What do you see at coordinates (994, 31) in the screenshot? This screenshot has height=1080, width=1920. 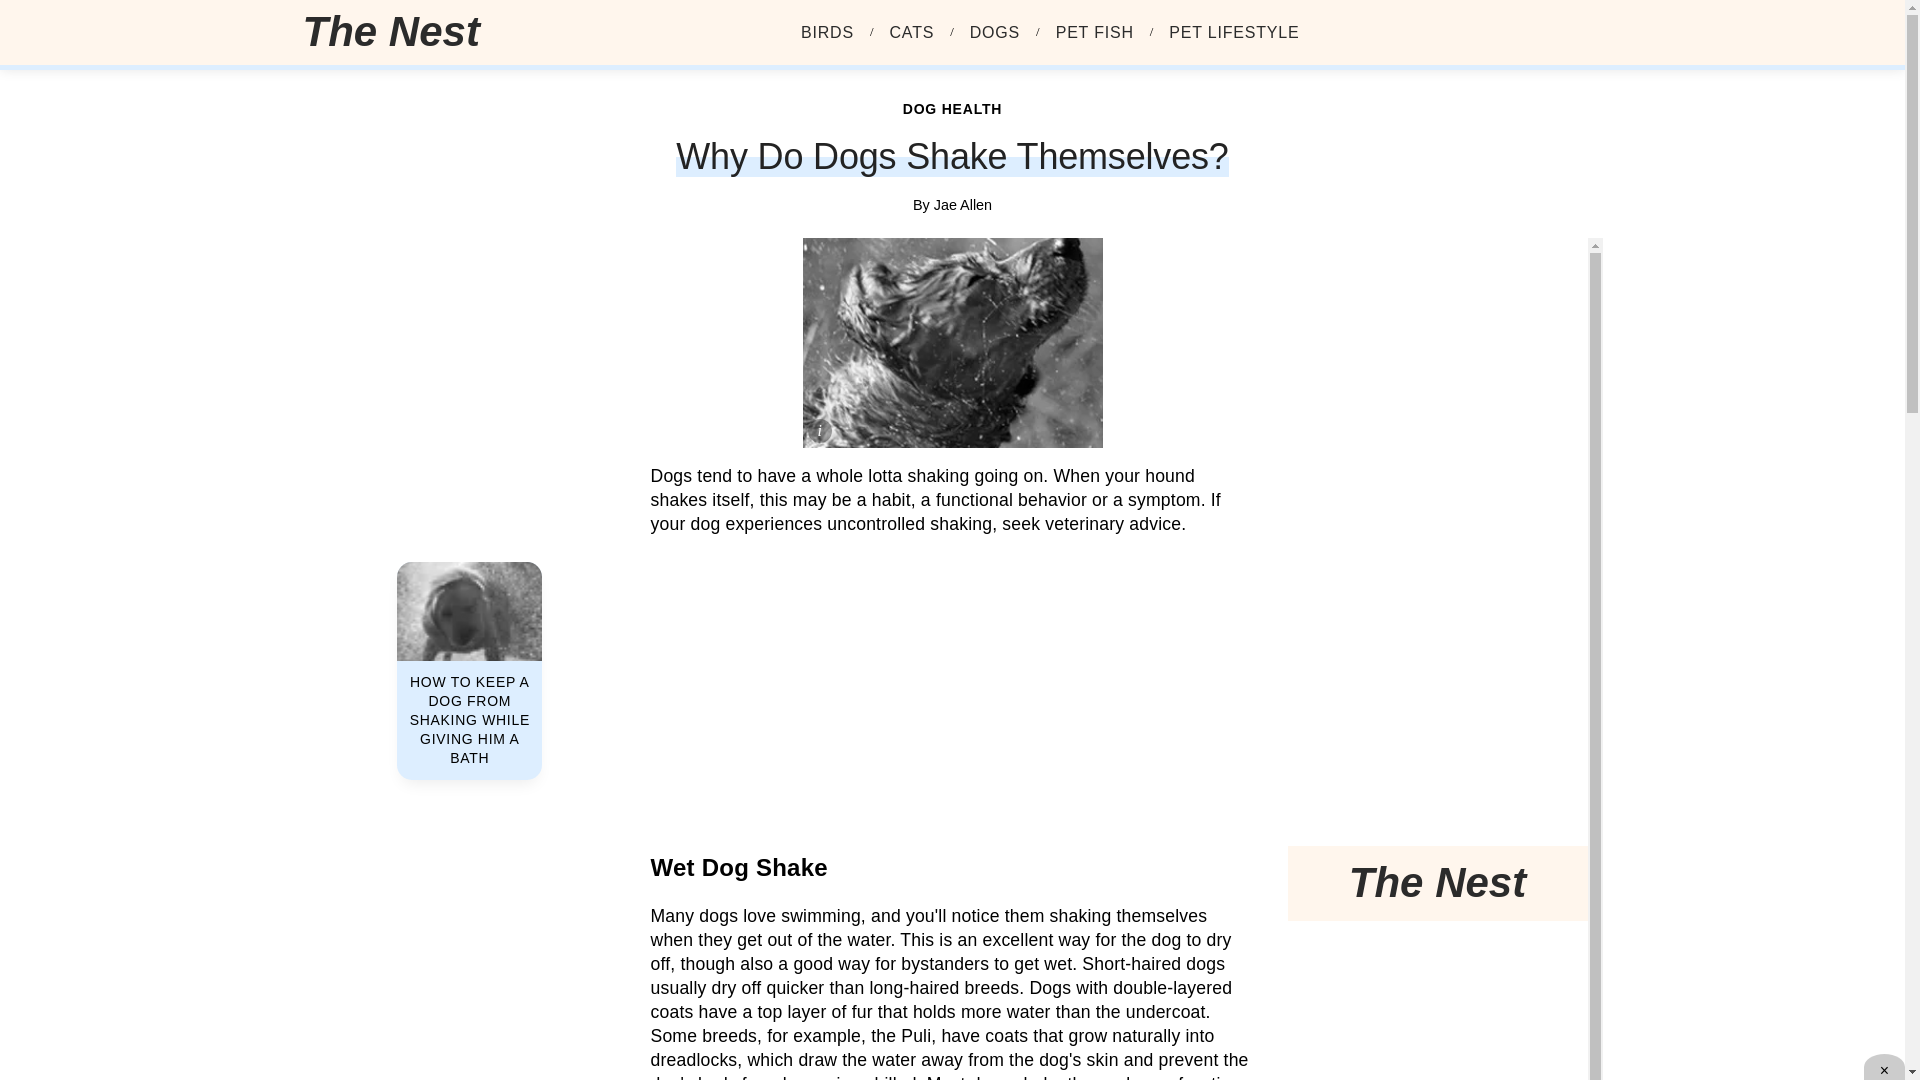 I see `DOGS` at bounding box center [994, 31].